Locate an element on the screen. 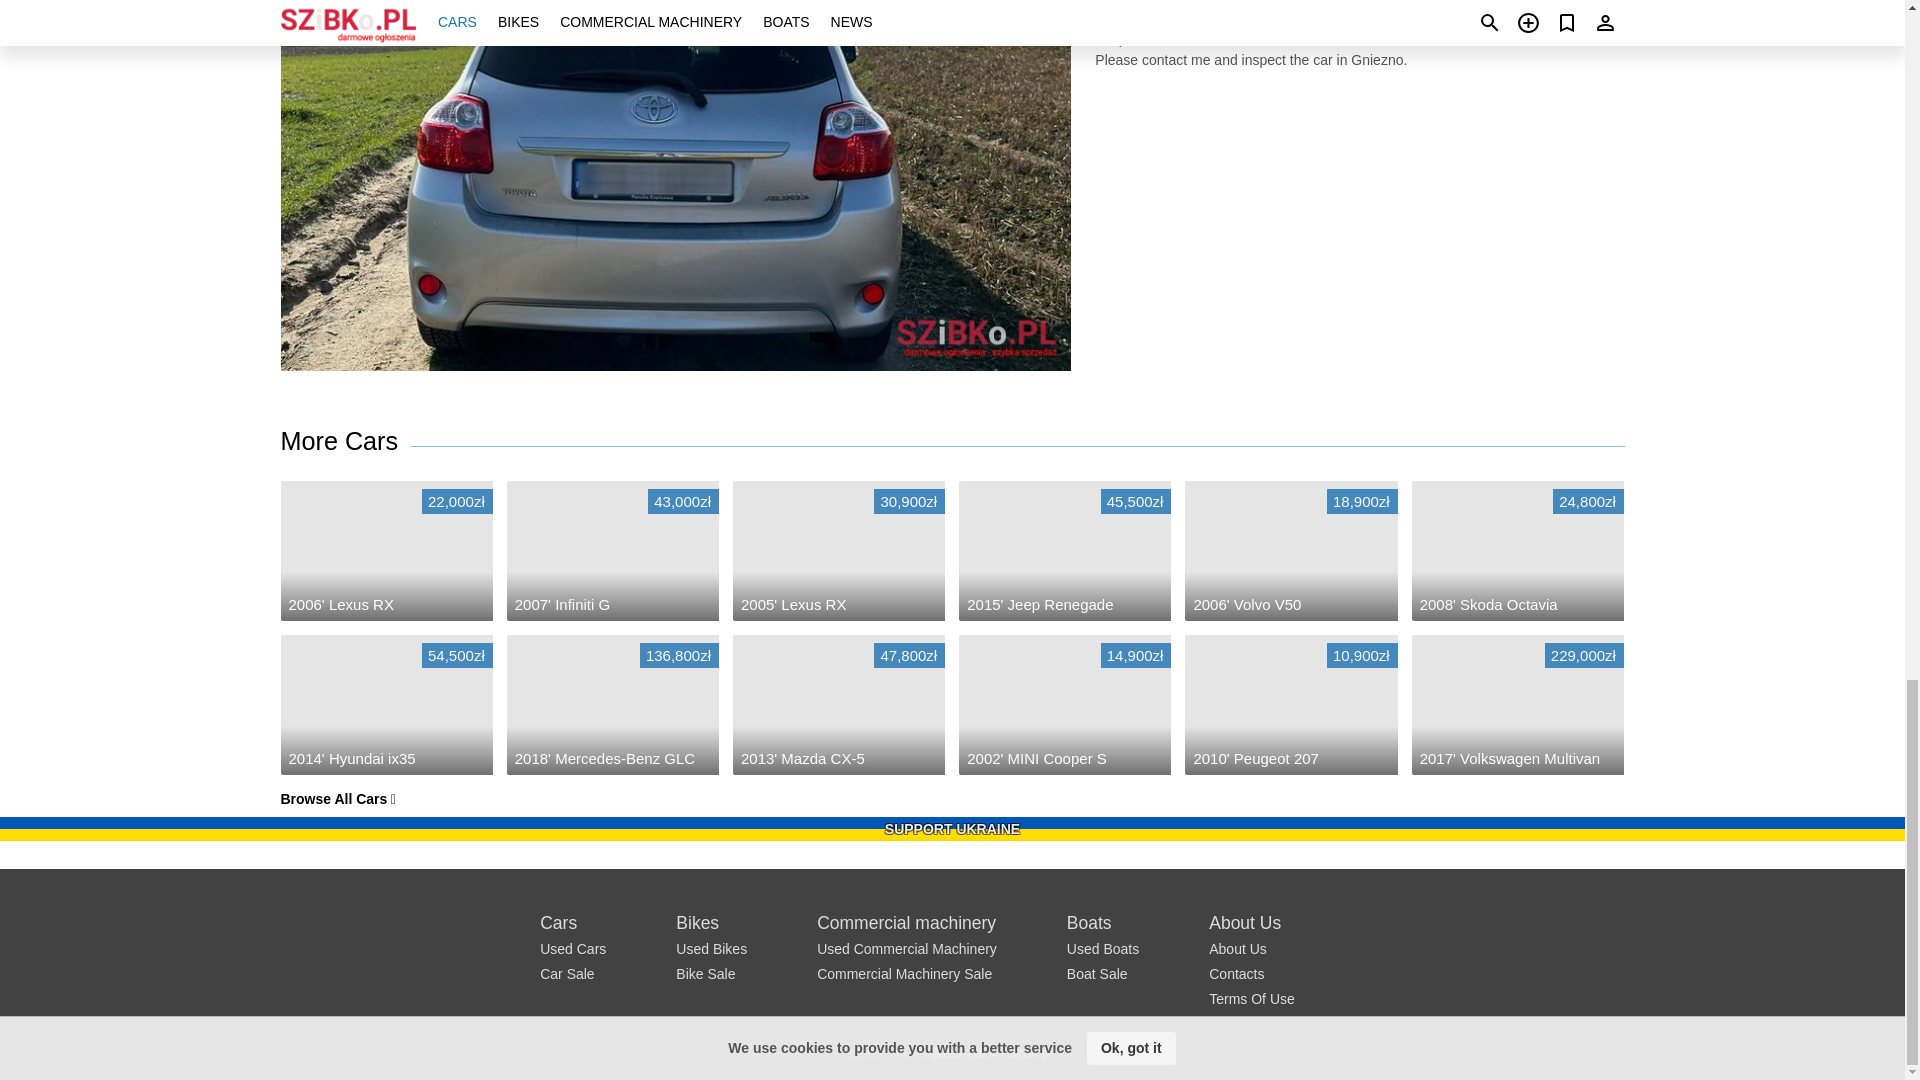 The height and width of the screenshot is (1080, 1920). Browse All Cars is located at coordinates (338, 798).